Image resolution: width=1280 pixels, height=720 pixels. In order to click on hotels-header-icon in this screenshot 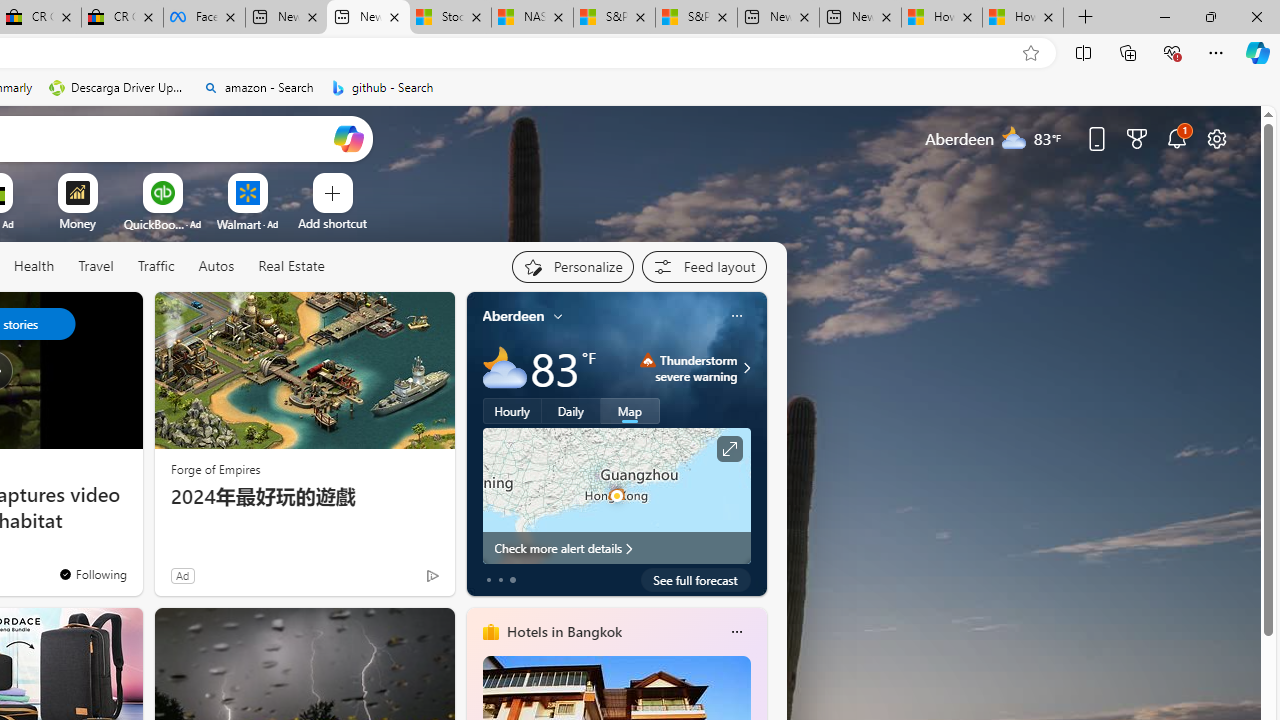, I will do `click(490, 632)`.